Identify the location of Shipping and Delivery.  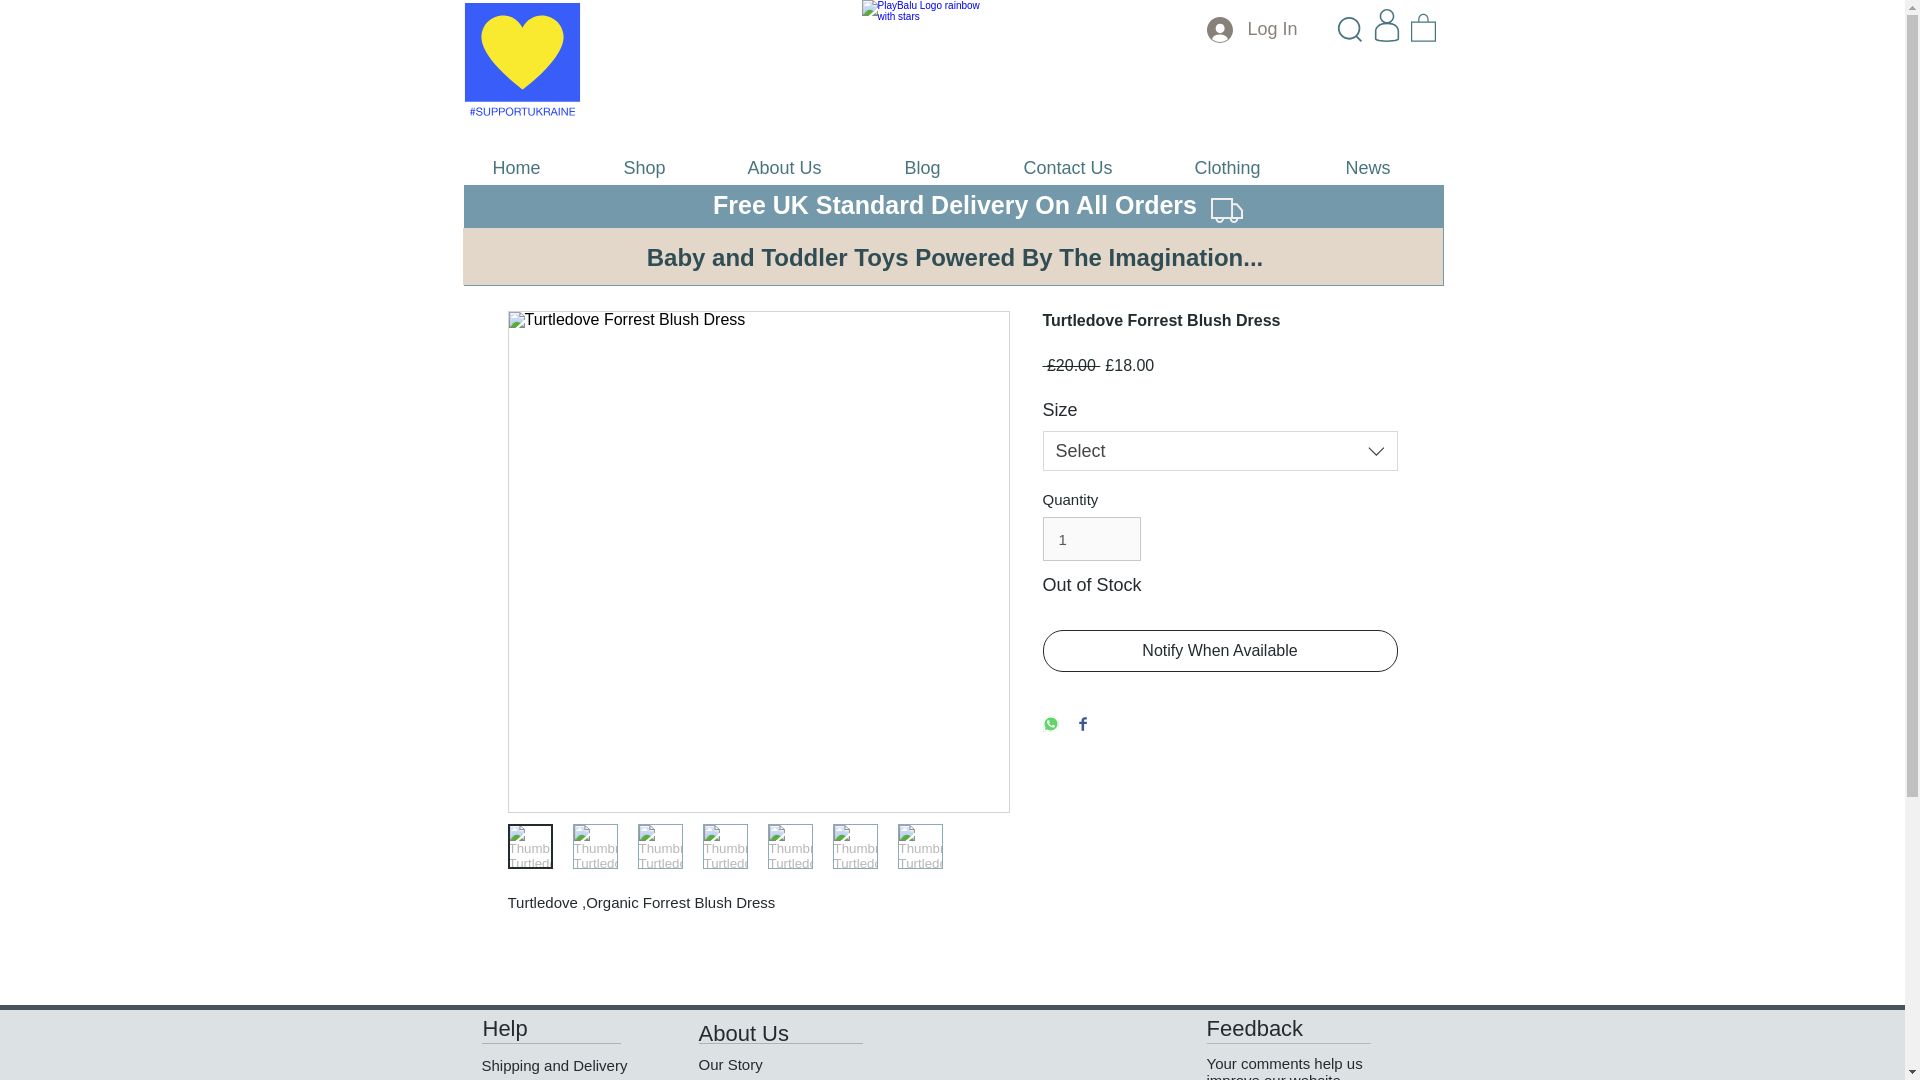
(554, 1065).